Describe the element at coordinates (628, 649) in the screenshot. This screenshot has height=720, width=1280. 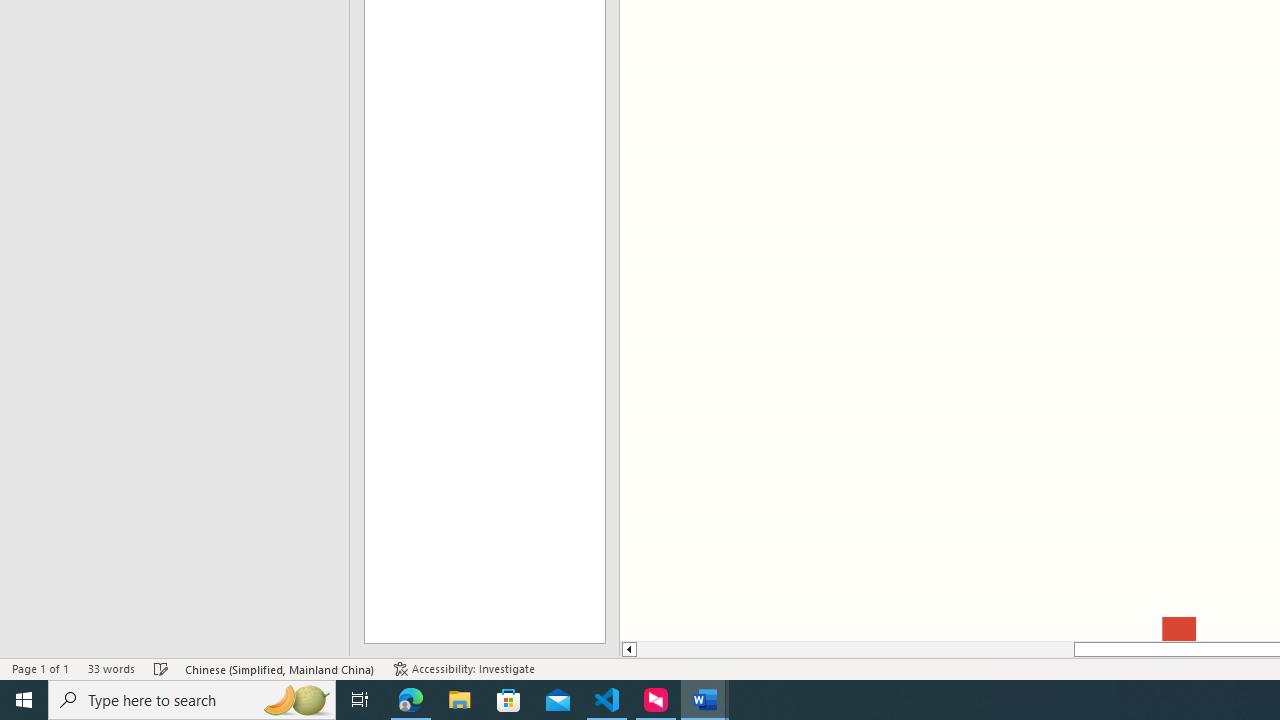
I see `Column left` at that location.